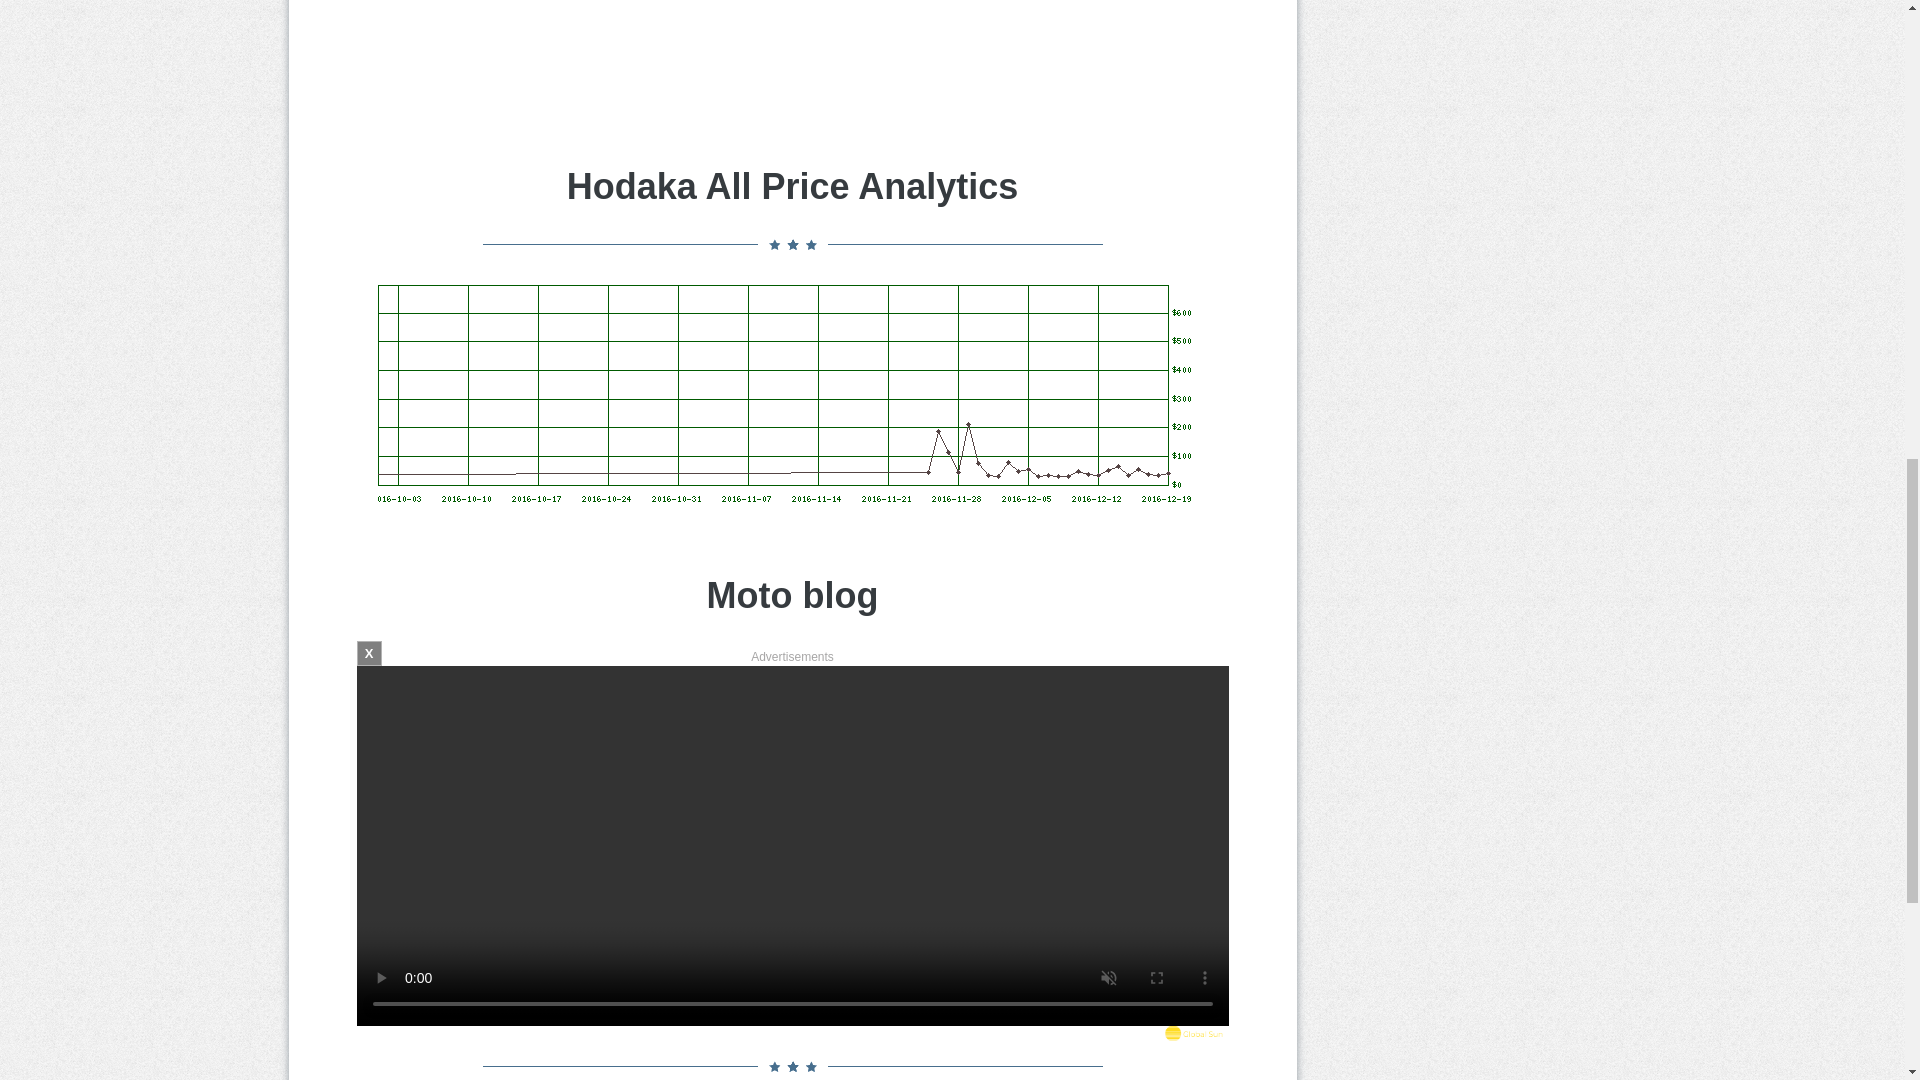 The height and width of the screenshot is (1080, 1920). I want to click on Advertisement, so click(792, 50).